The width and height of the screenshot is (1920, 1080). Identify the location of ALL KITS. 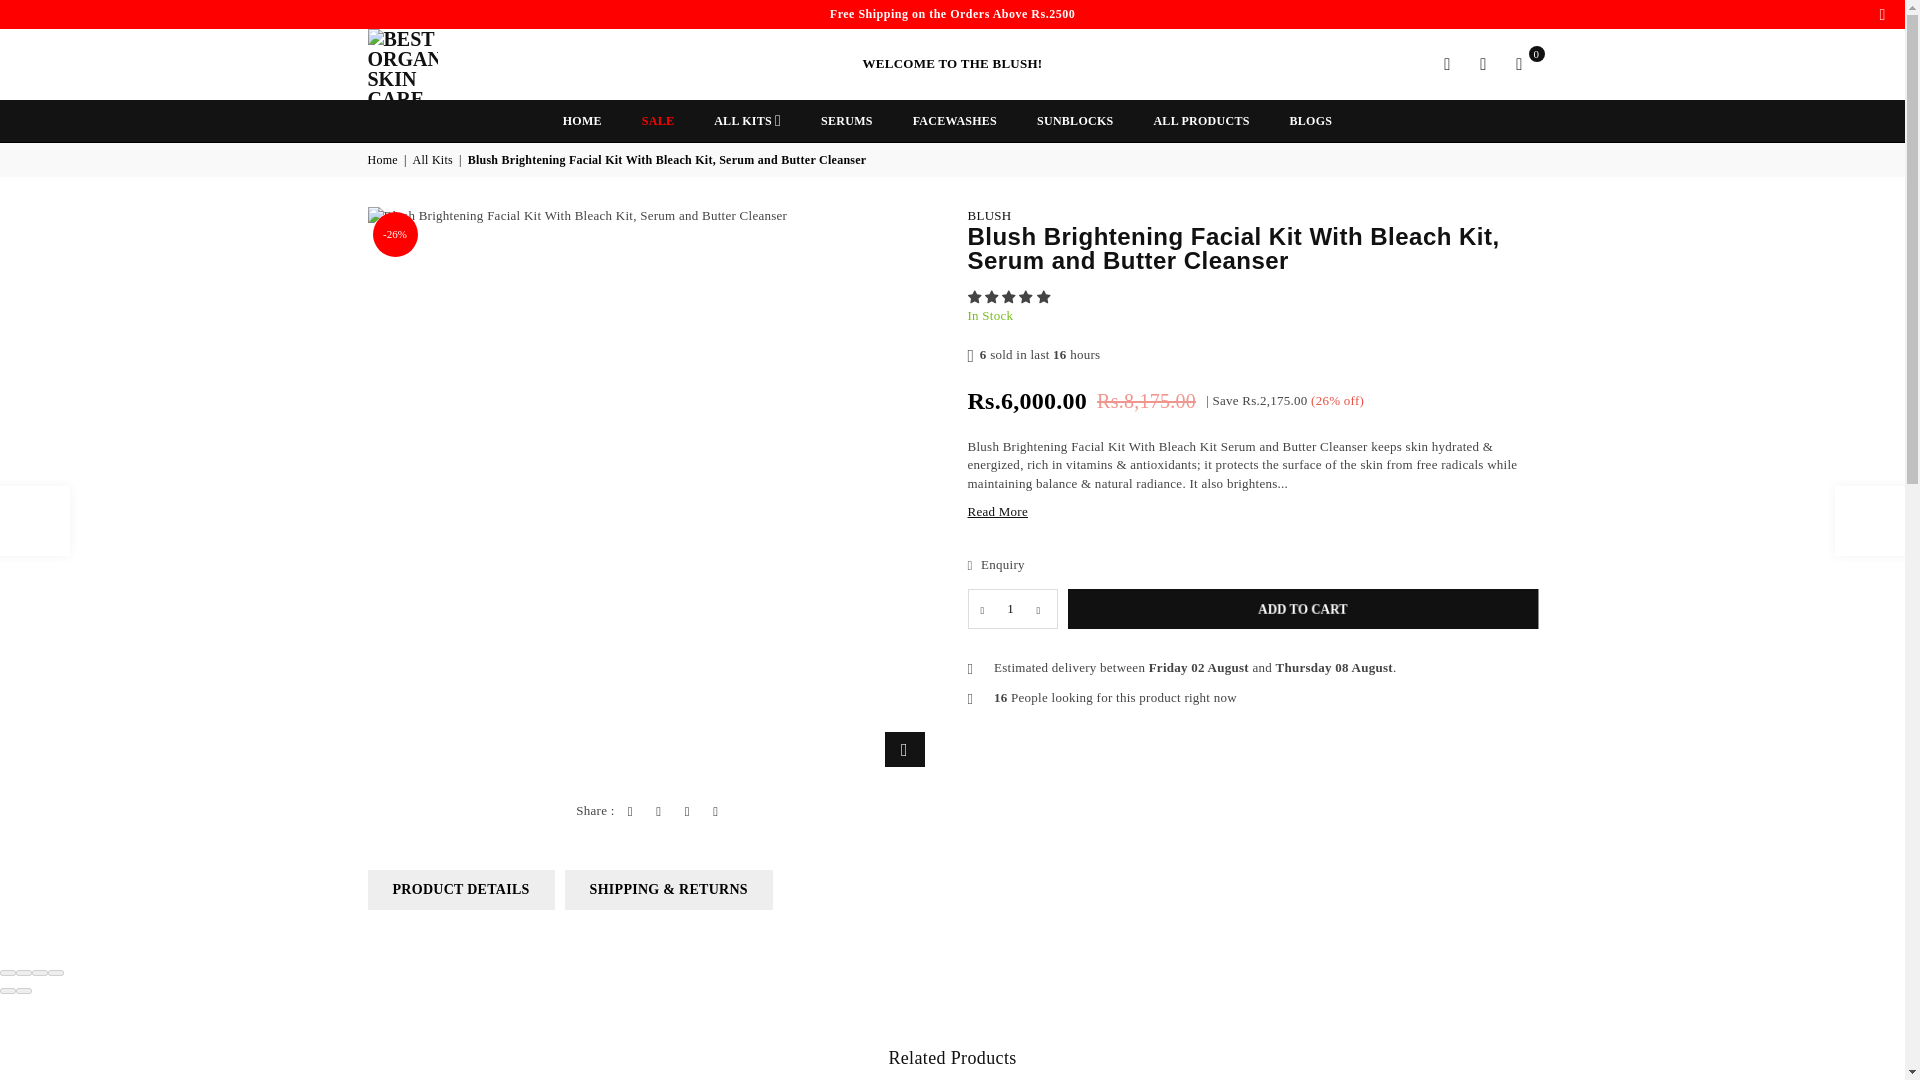
(747, 121).